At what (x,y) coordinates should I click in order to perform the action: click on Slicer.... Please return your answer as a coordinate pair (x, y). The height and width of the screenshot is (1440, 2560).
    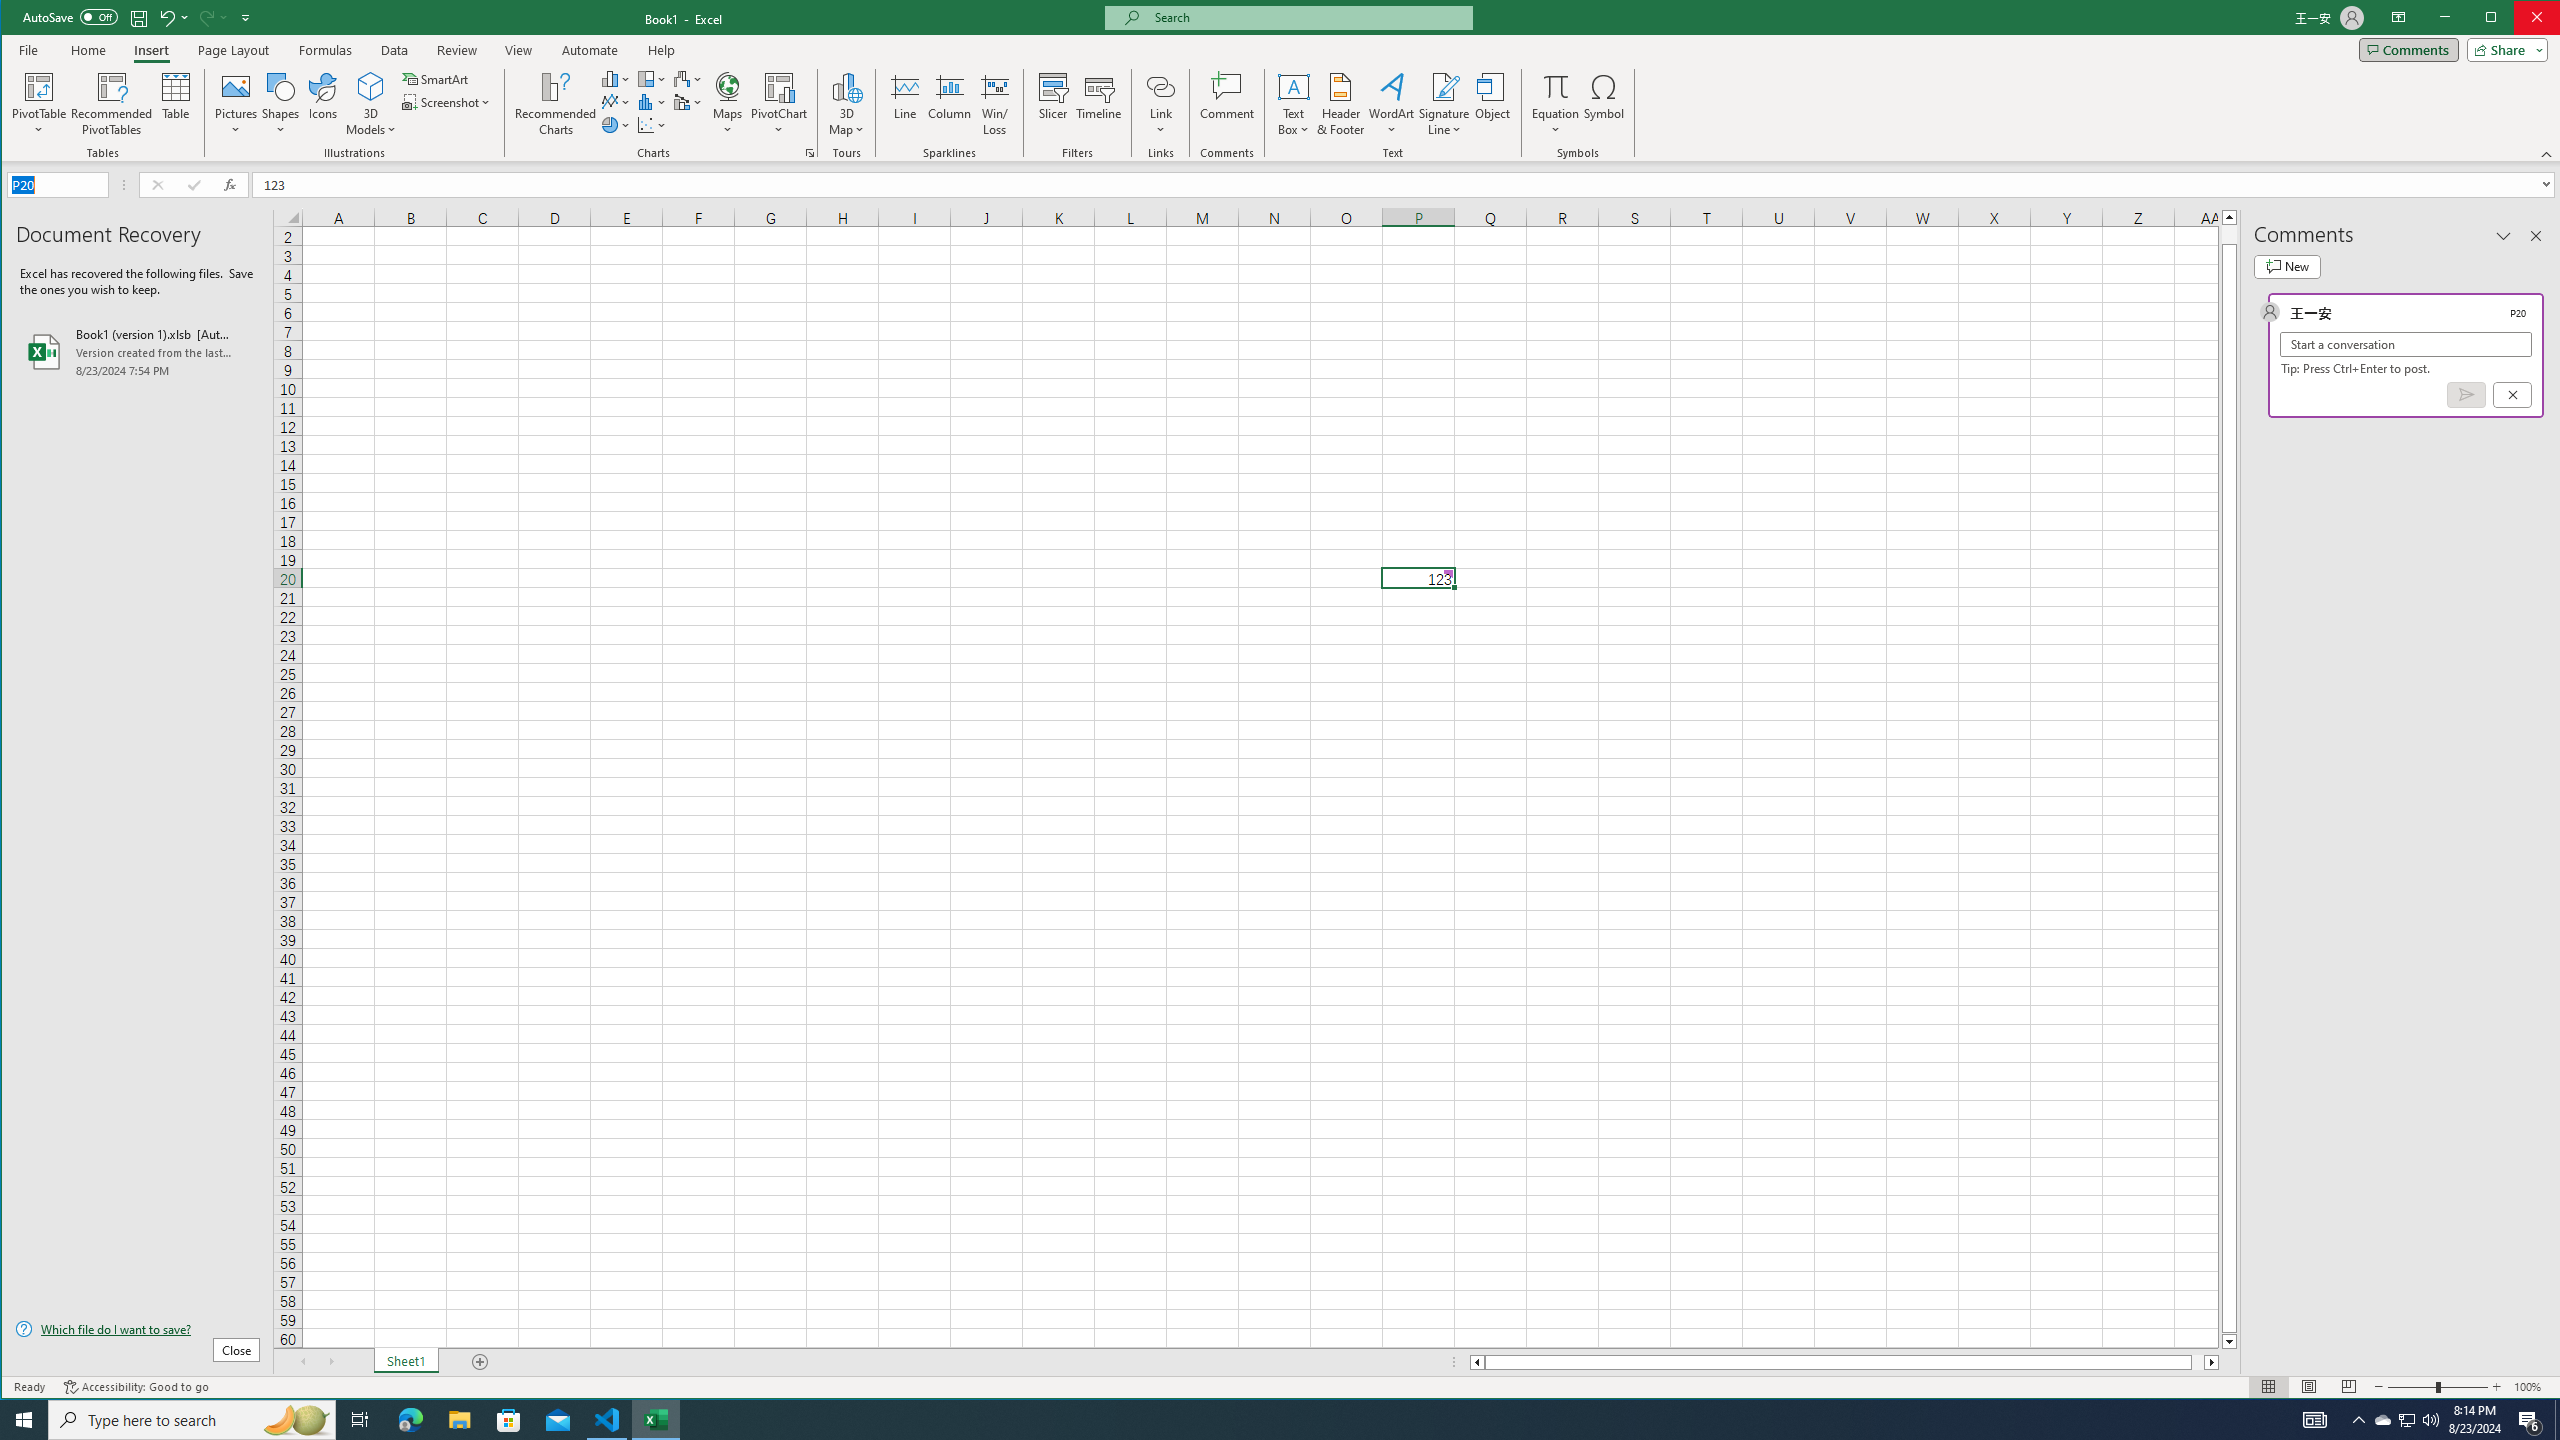
    Looking at the image, I should click on (1053, 104).